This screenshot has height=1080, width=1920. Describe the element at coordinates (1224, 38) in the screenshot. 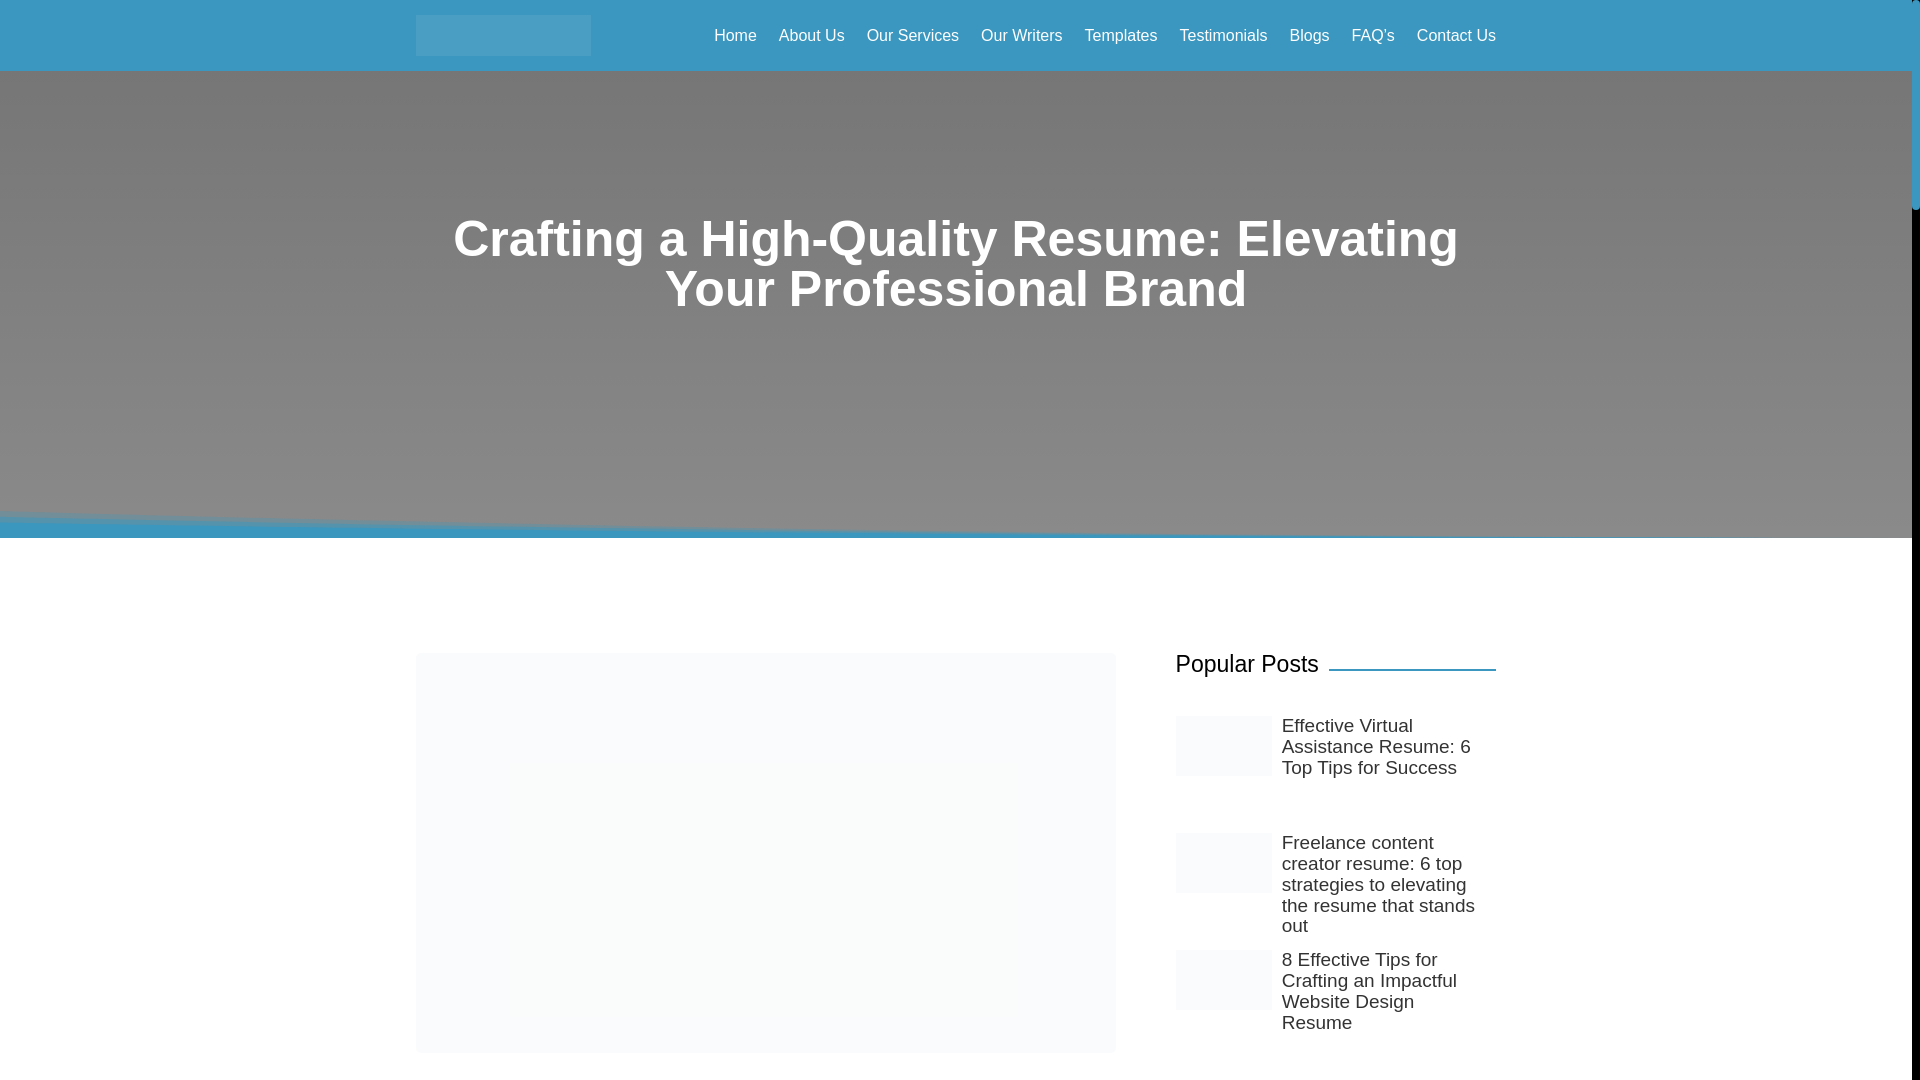

I see `Testimonials` at that location.